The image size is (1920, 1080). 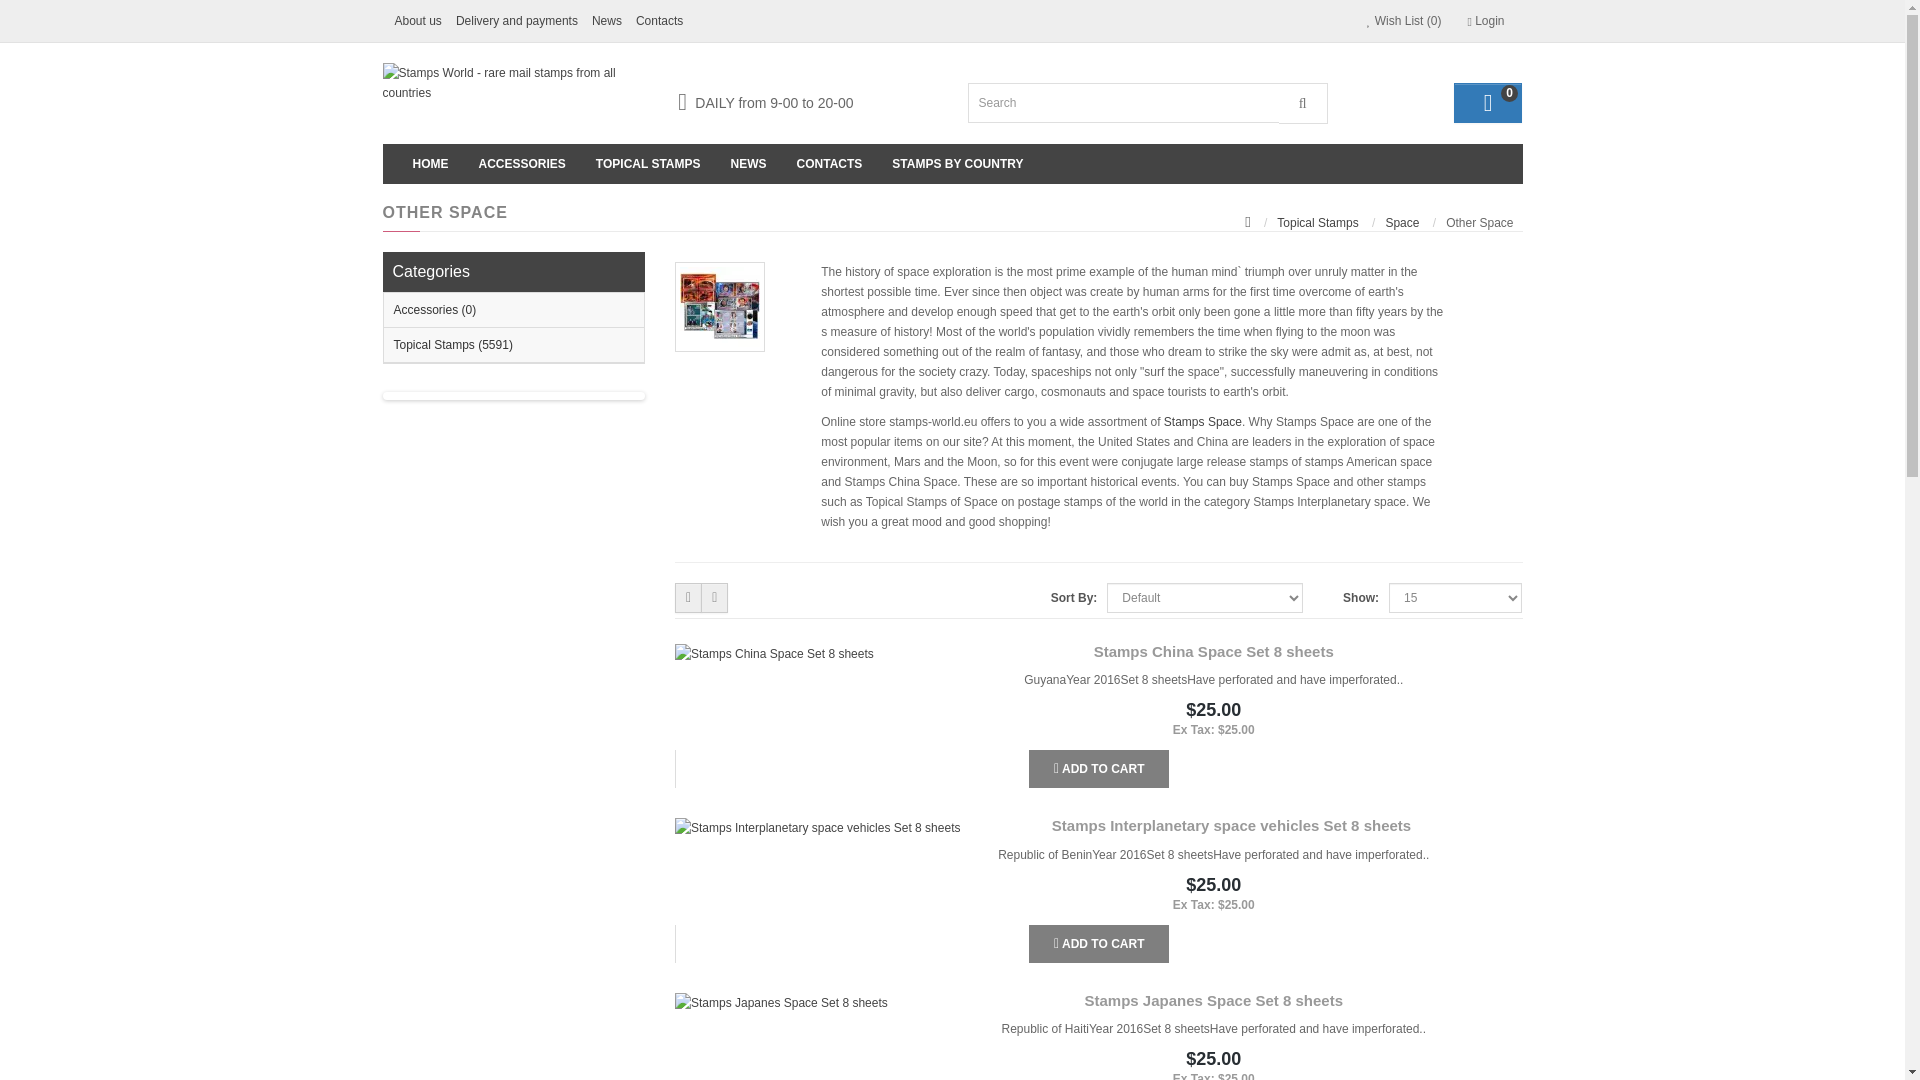 What do you see at coordinates (607, 20) in the screenshot?
I see `News` at bounding box center [607, 20].